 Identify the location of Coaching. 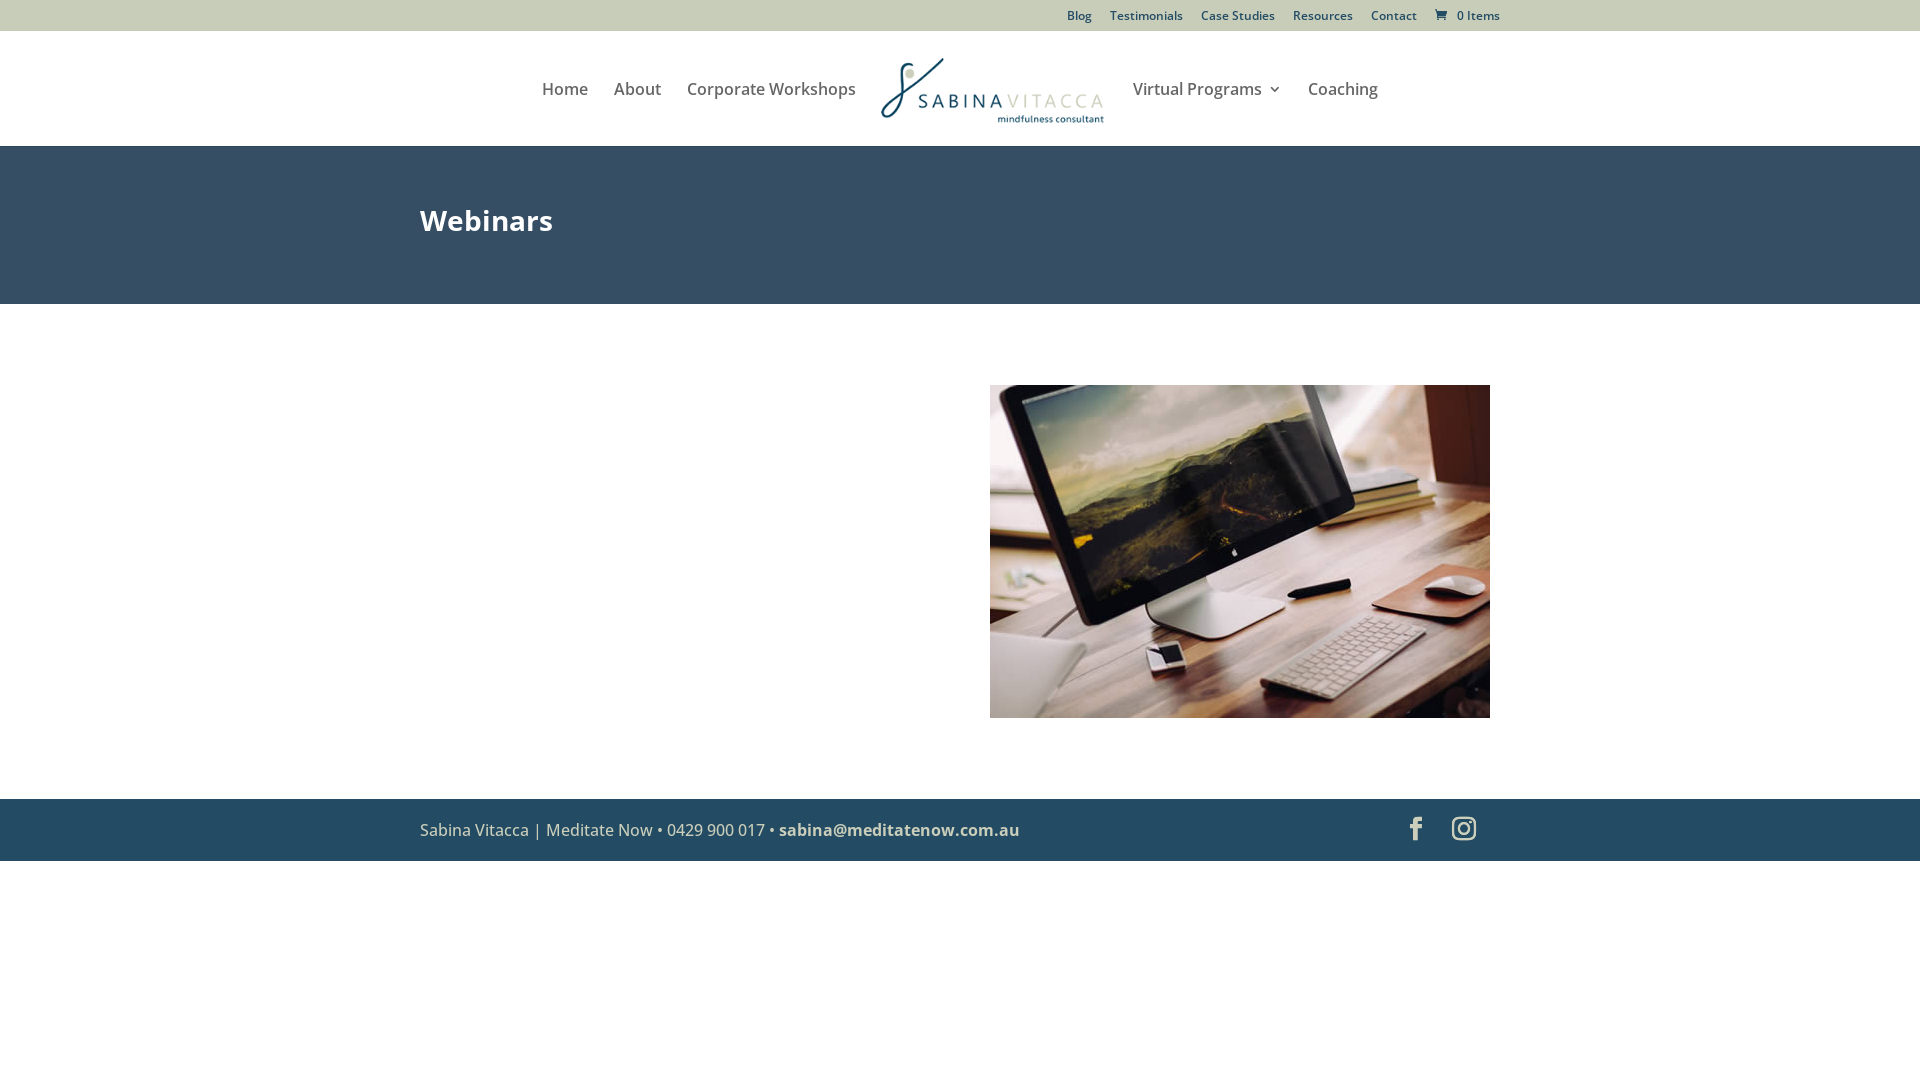
(1343, 114).